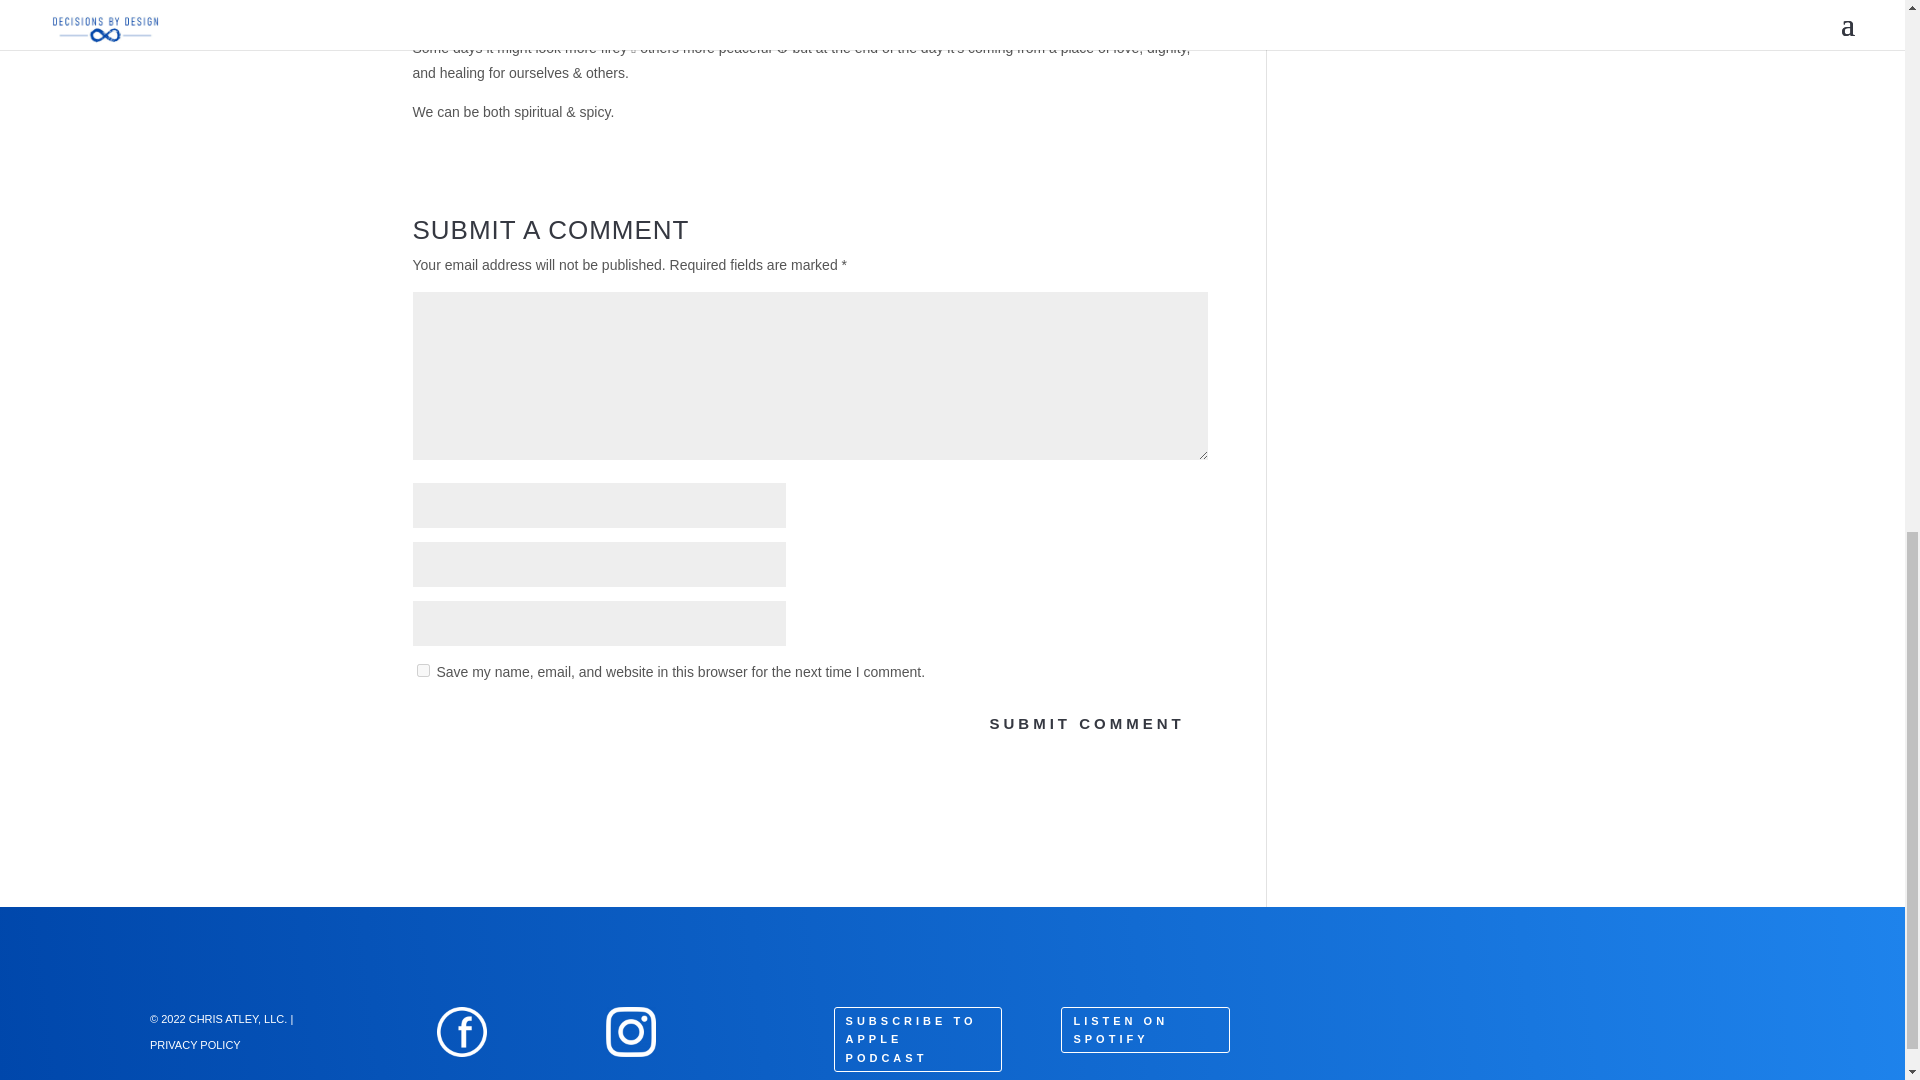 The image size is (1920, 1080). Describe the element at coordinates (195, 1043) in the screenshot. I see `PRIVACY POLICY` at that location.